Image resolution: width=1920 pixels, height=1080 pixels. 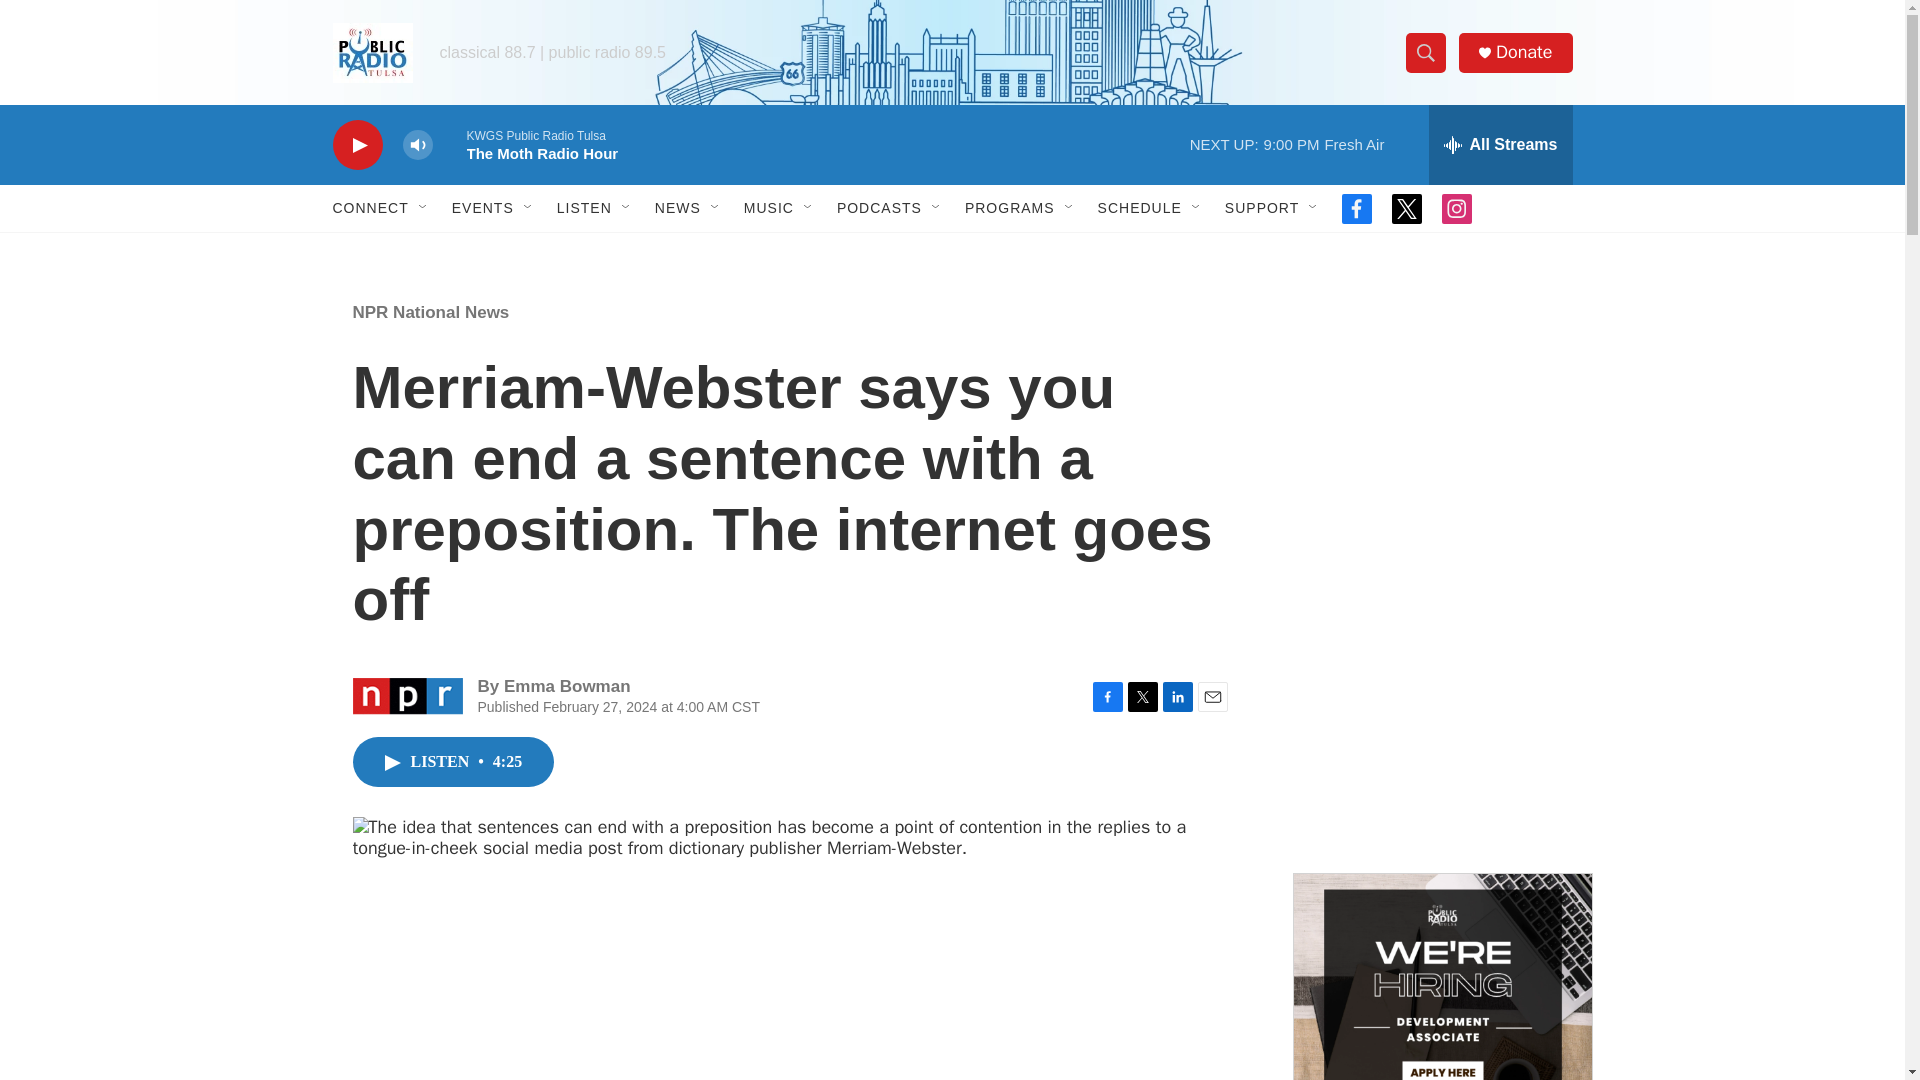 What do you see at coordinates (1442, 418) in the screenshot?
I see `3rd party ad content` at bounding box center [1442, 418].